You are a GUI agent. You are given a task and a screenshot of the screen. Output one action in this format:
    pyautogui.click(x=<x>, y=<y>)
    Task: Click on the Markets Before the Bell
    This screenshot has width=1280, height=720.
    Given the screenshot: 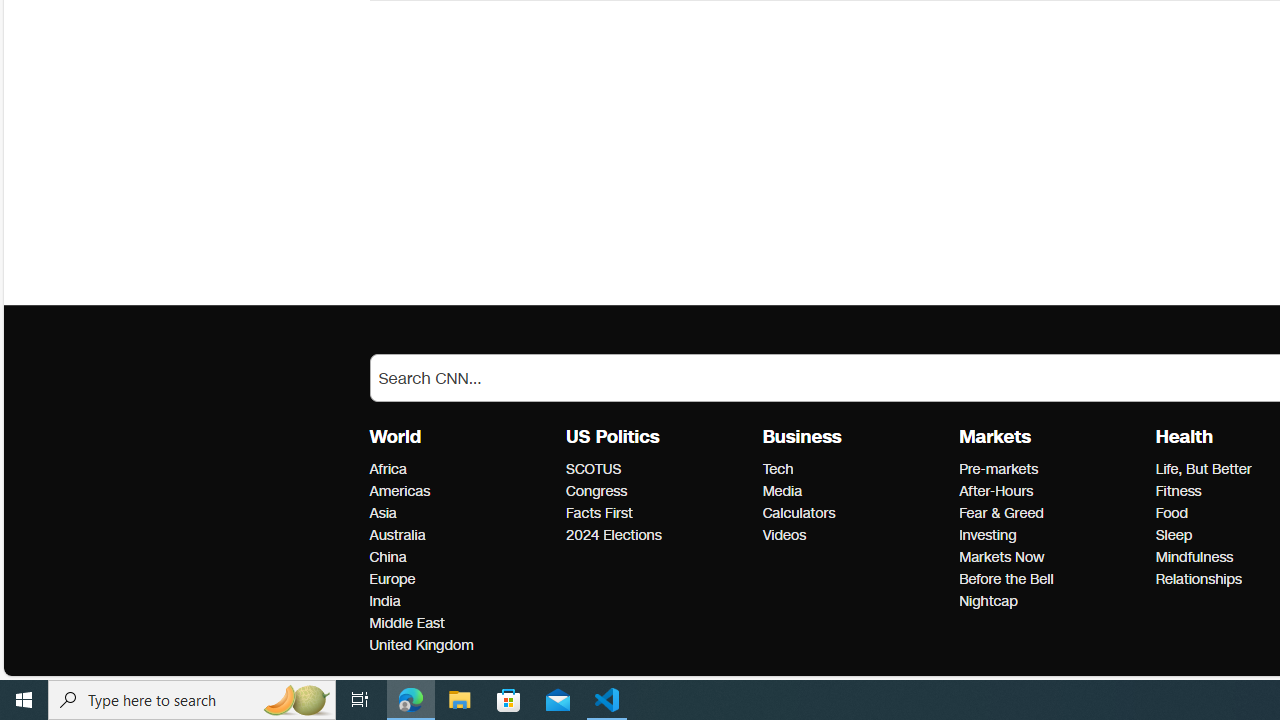 What is the action you would take?
    pyautogui.click(x=1006, y=579)
    